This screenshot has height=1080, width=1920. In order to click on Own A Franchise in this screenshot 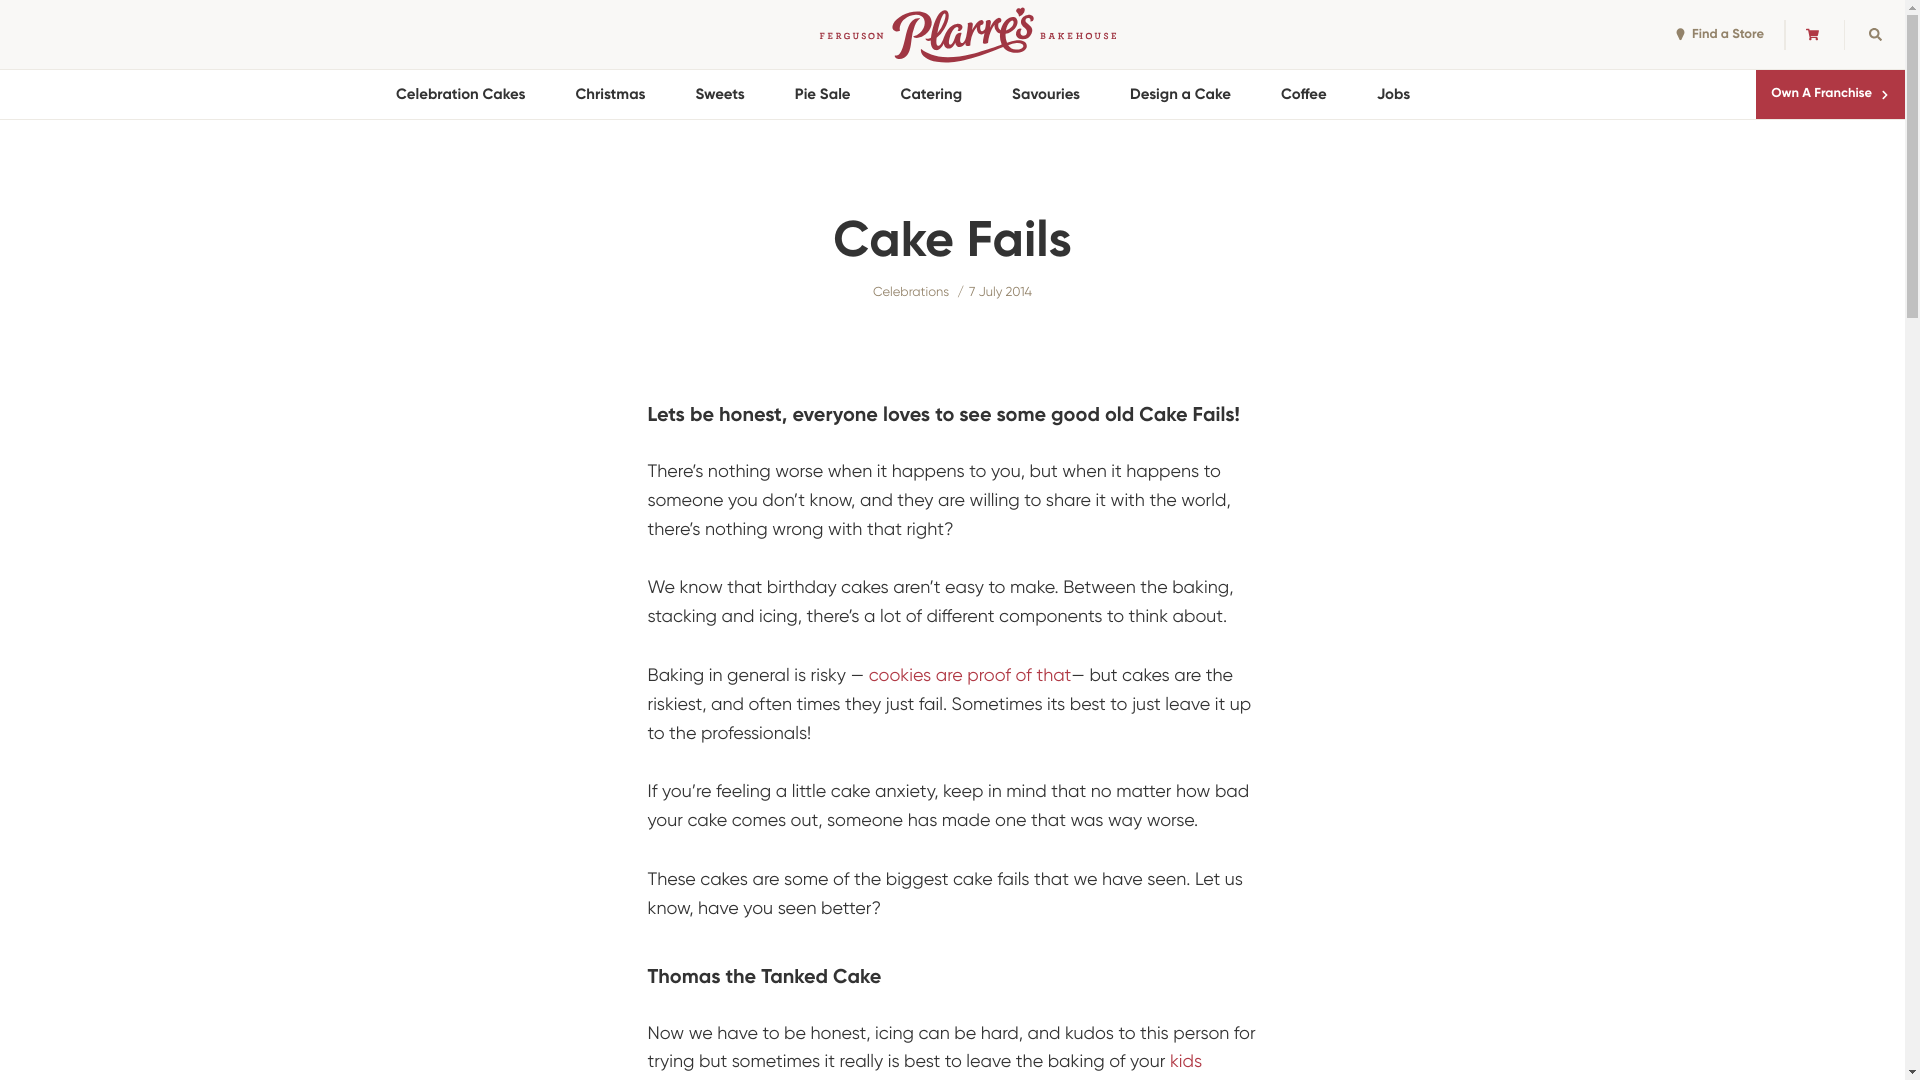, I will do `click(1830, 94)`.